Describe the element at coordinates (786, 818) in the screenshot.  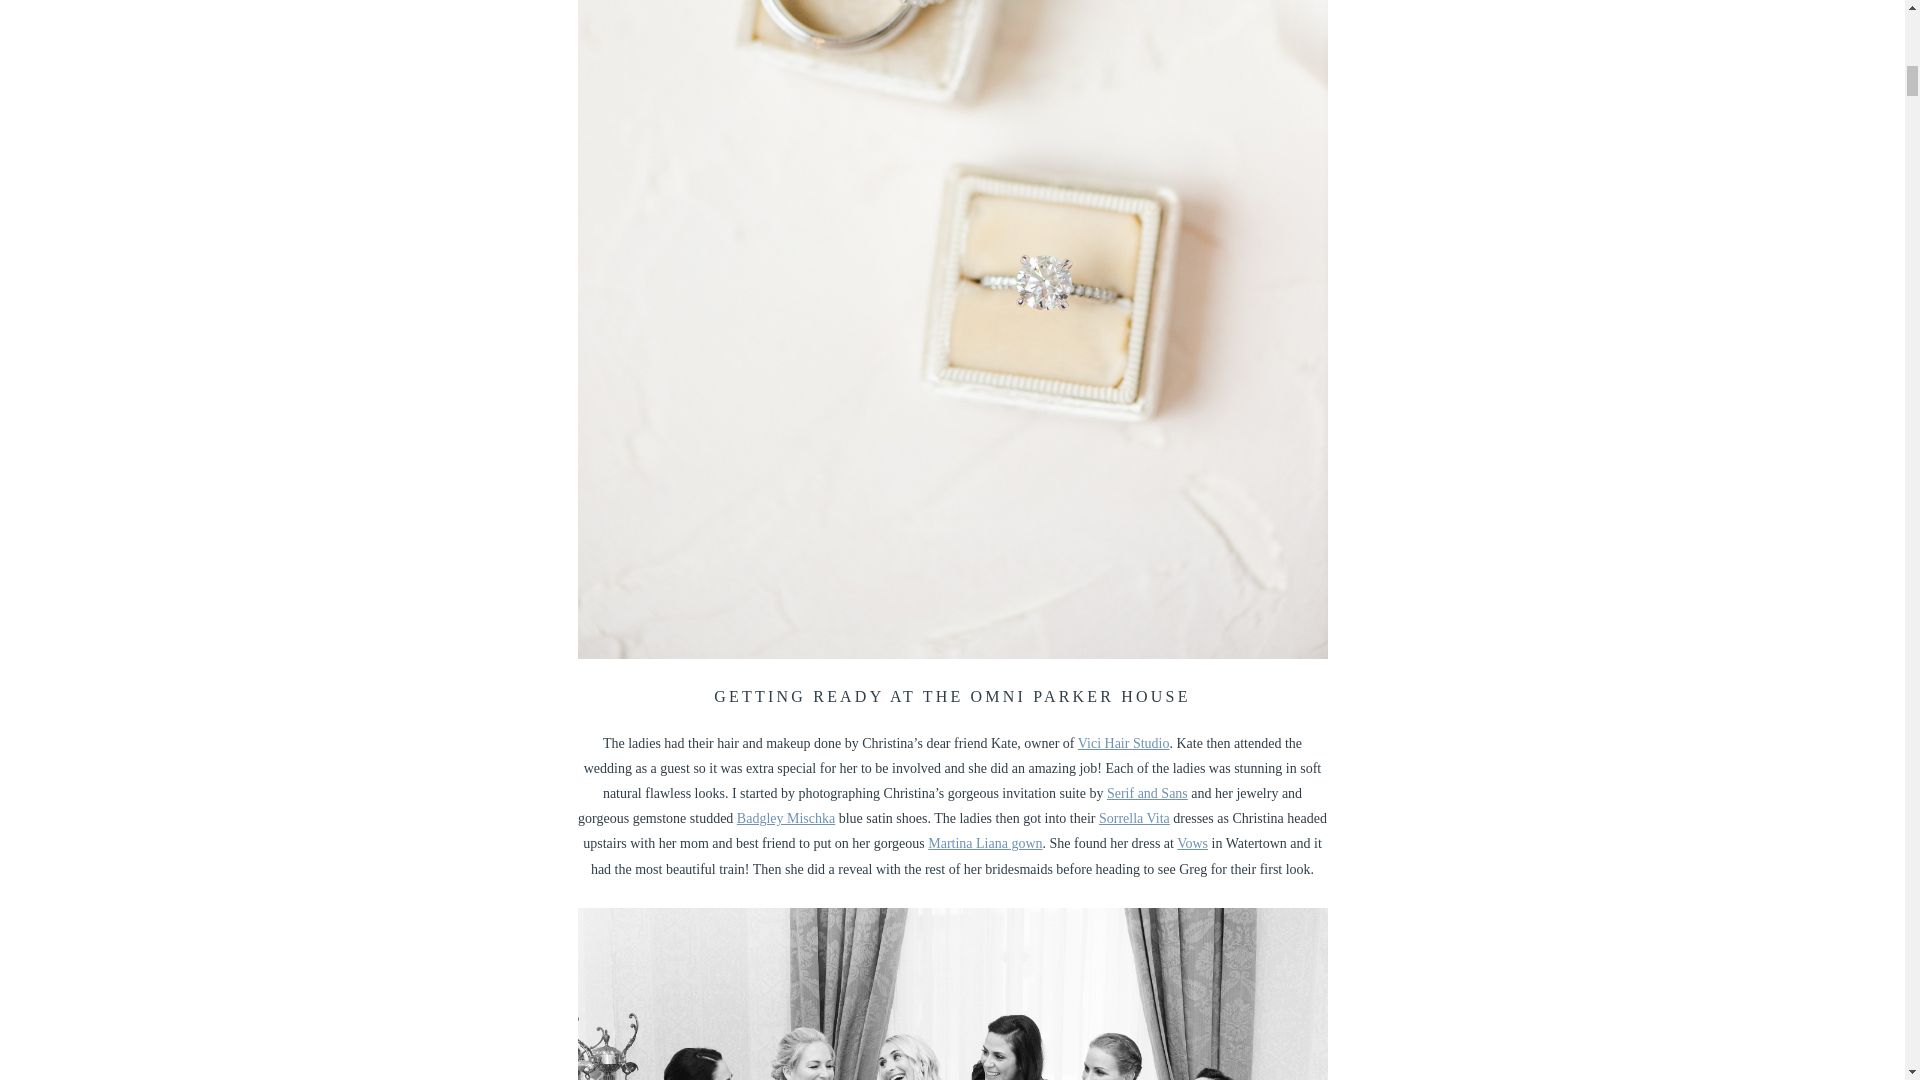
I see `Badgley Mischka` at that location.